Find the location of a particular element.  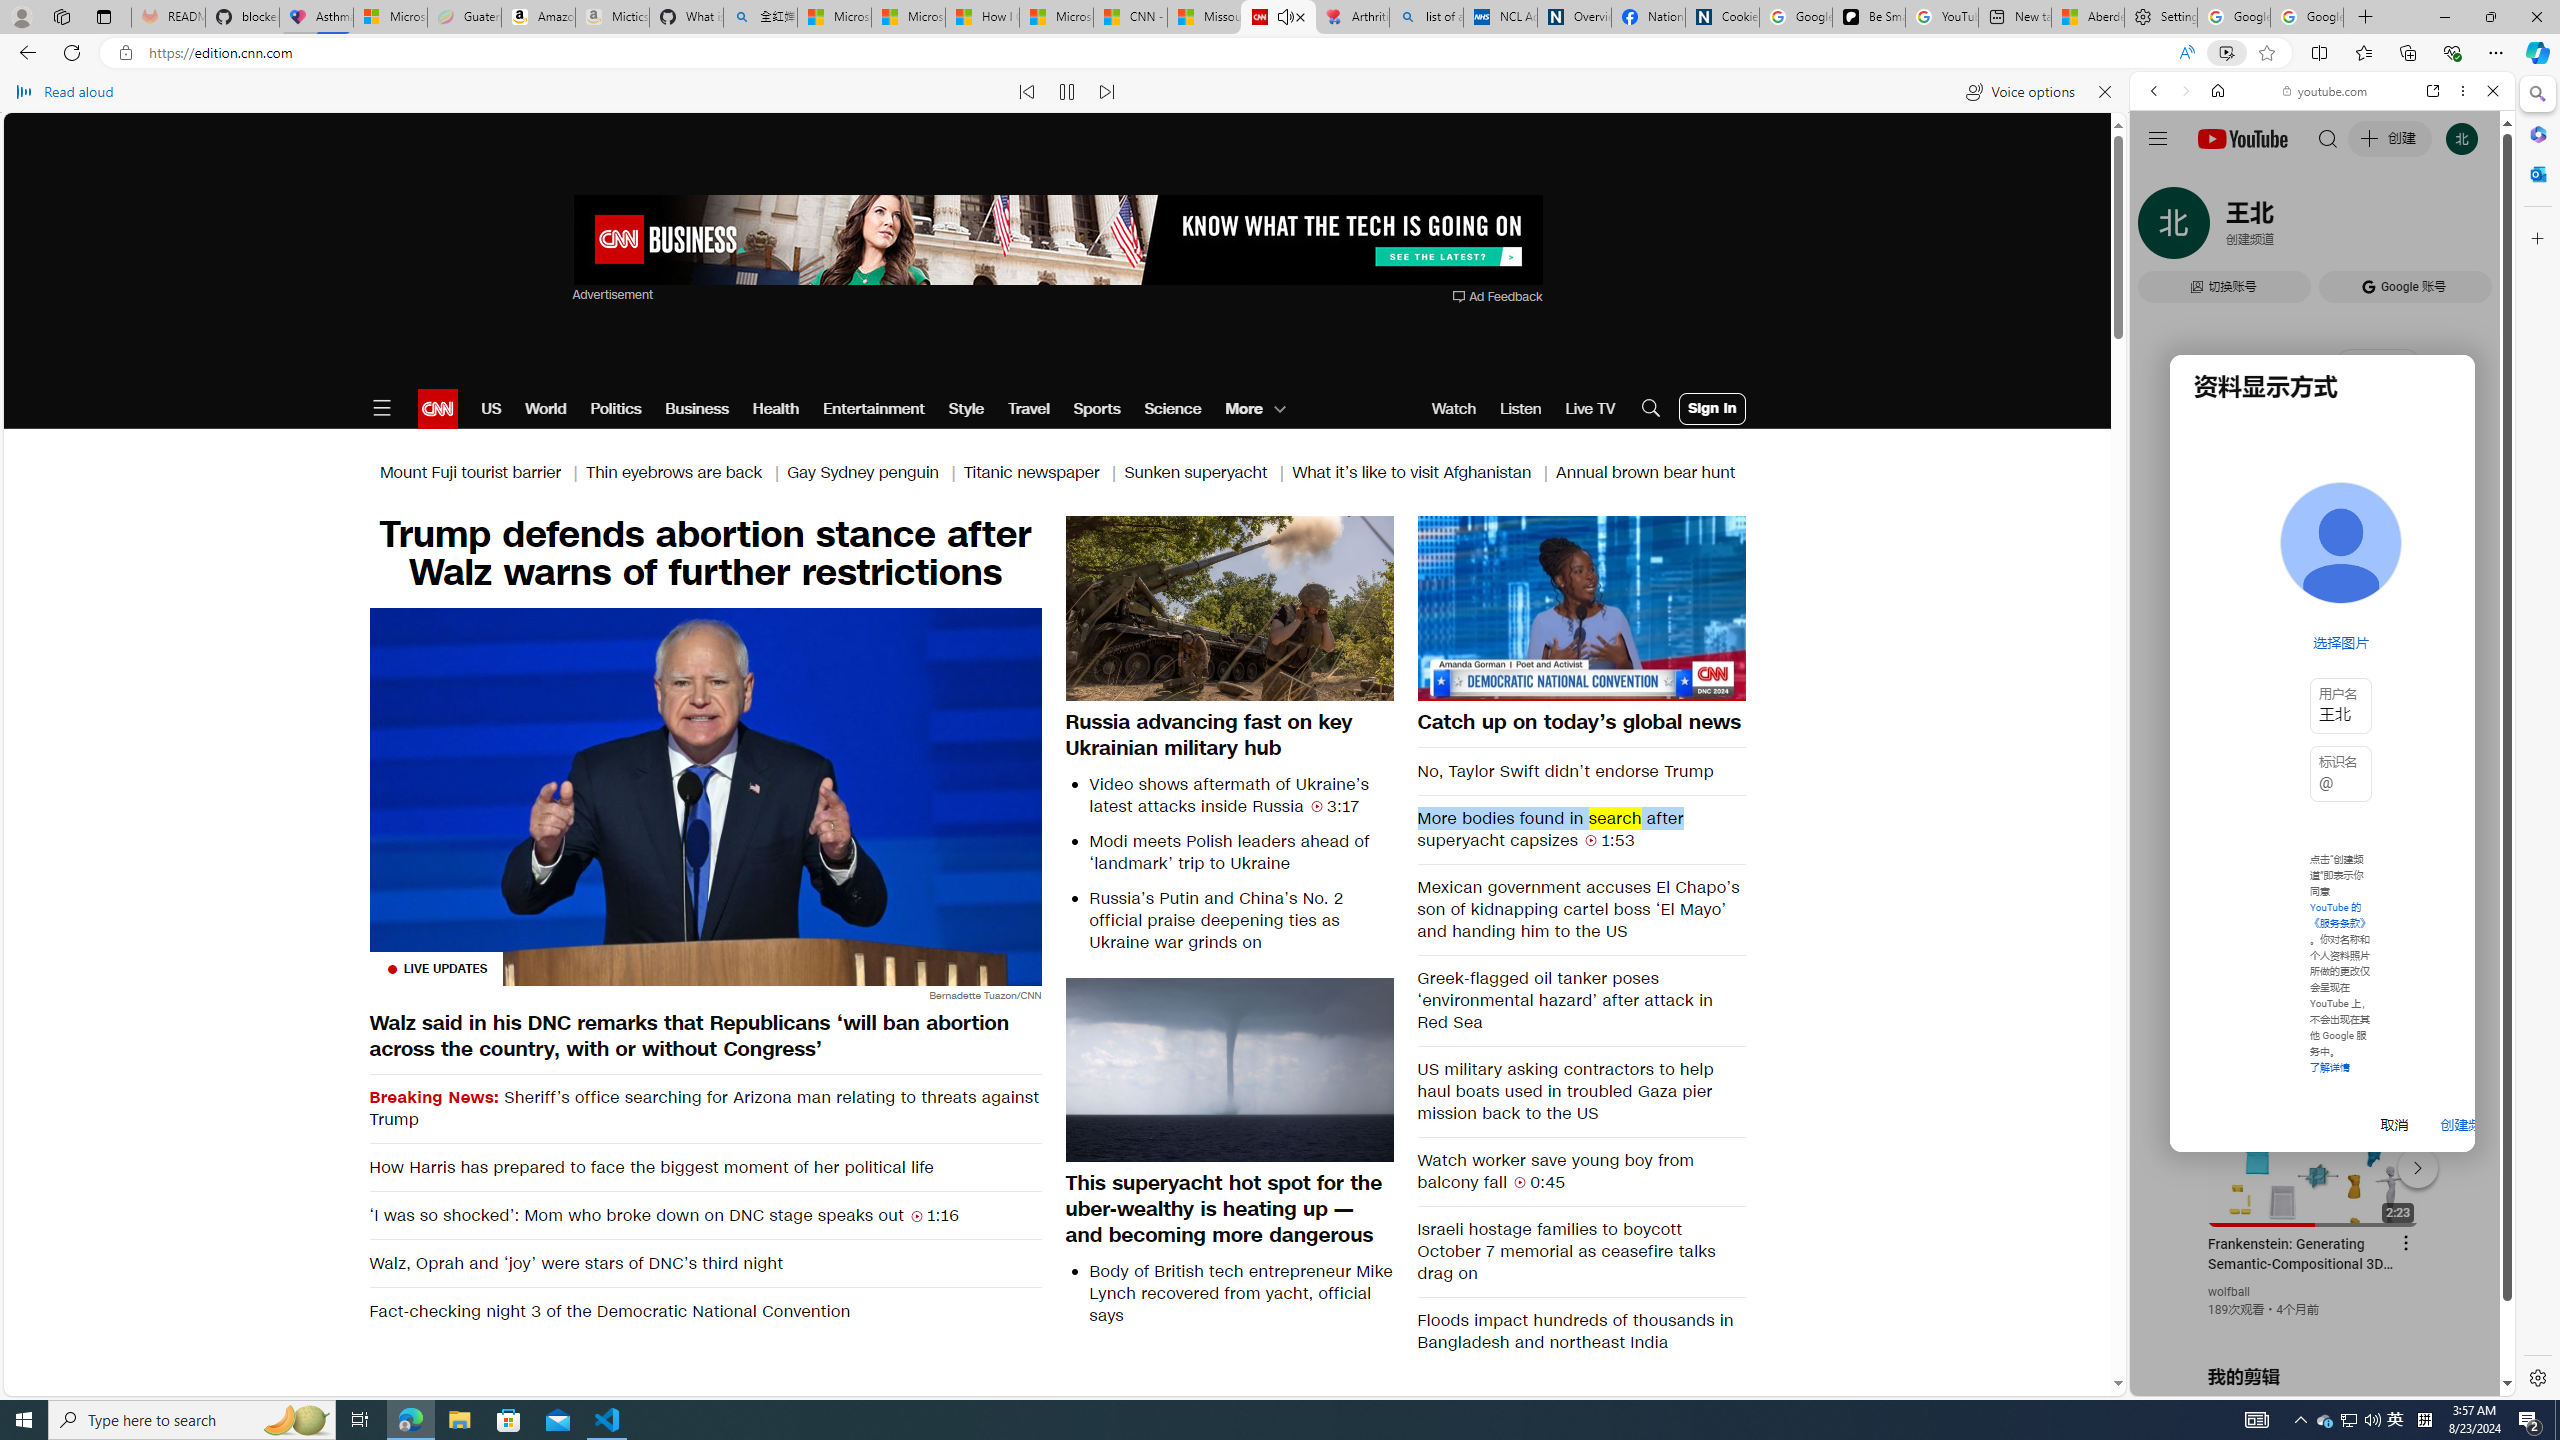

Annual brown bear hunt is located at coordinates (1646, 472).